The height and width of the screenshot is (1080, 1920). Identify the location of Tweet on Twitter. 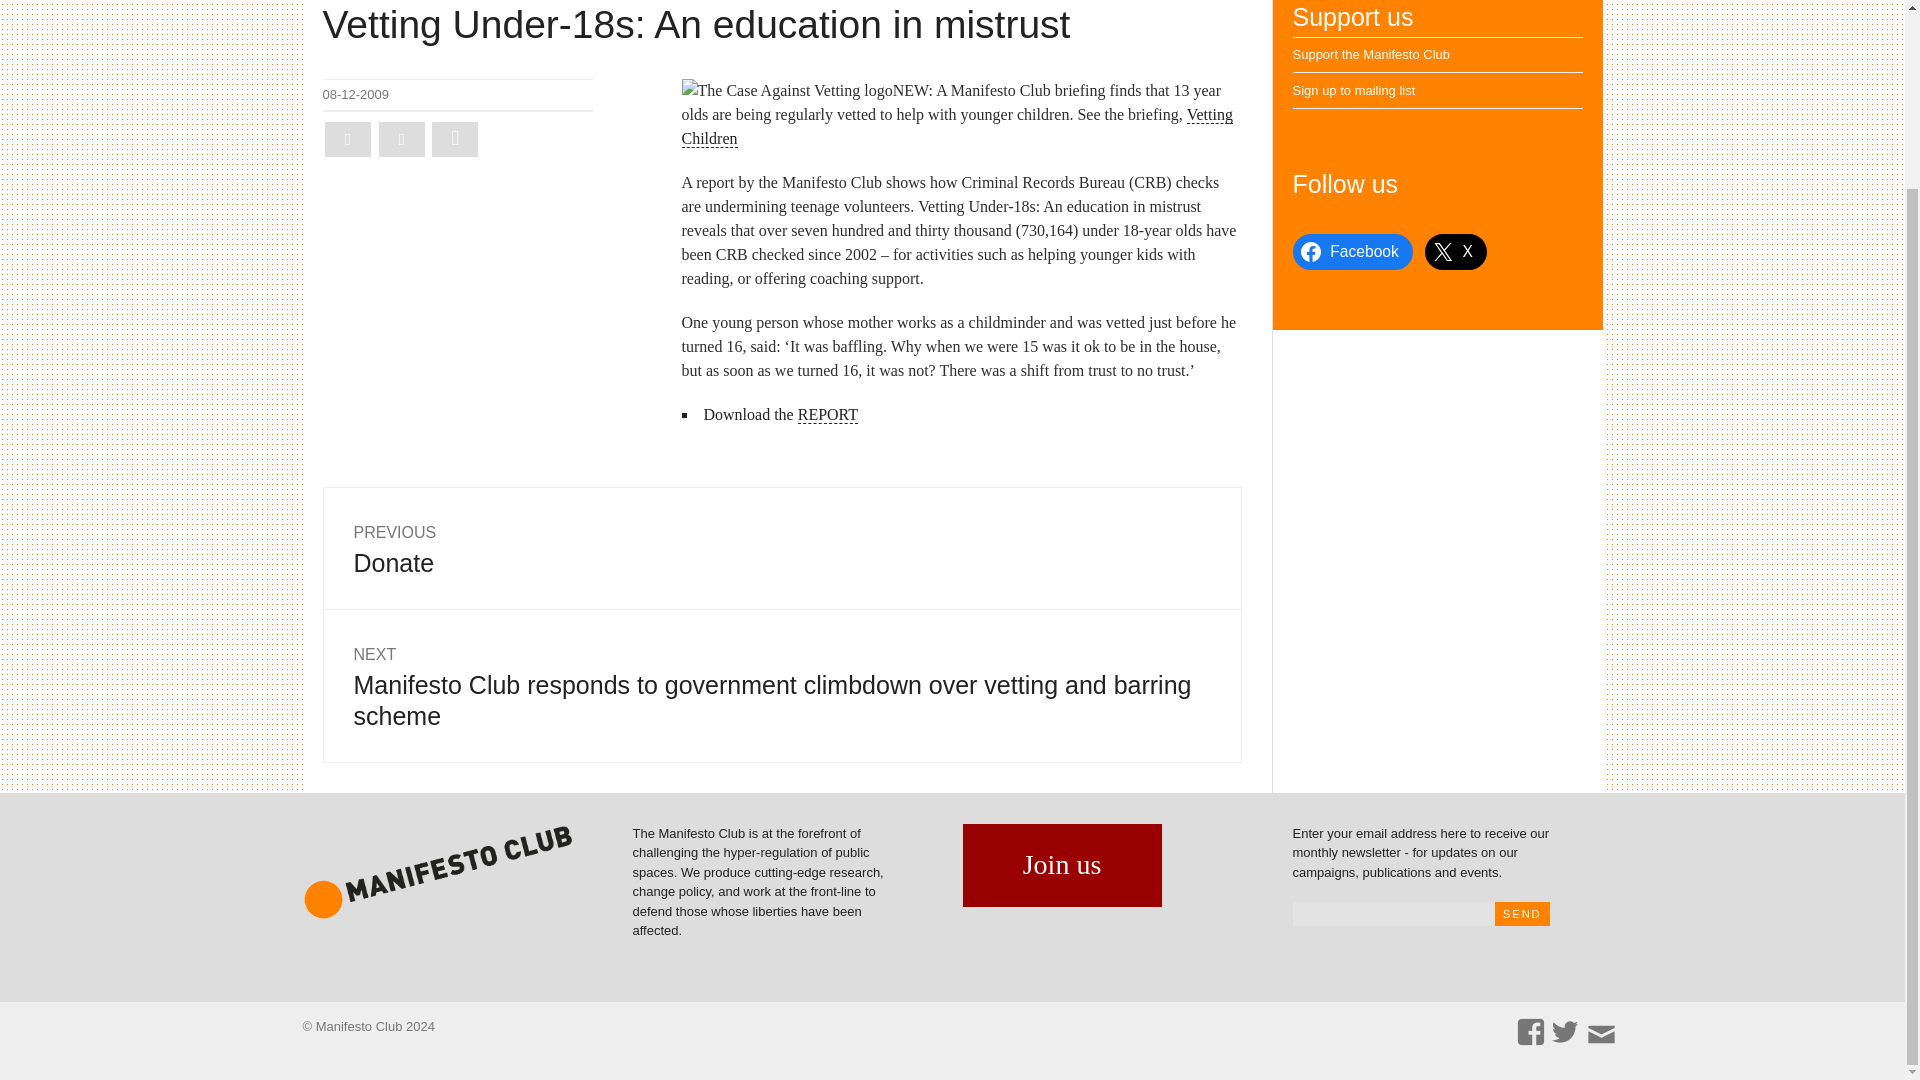
(1352, 252).